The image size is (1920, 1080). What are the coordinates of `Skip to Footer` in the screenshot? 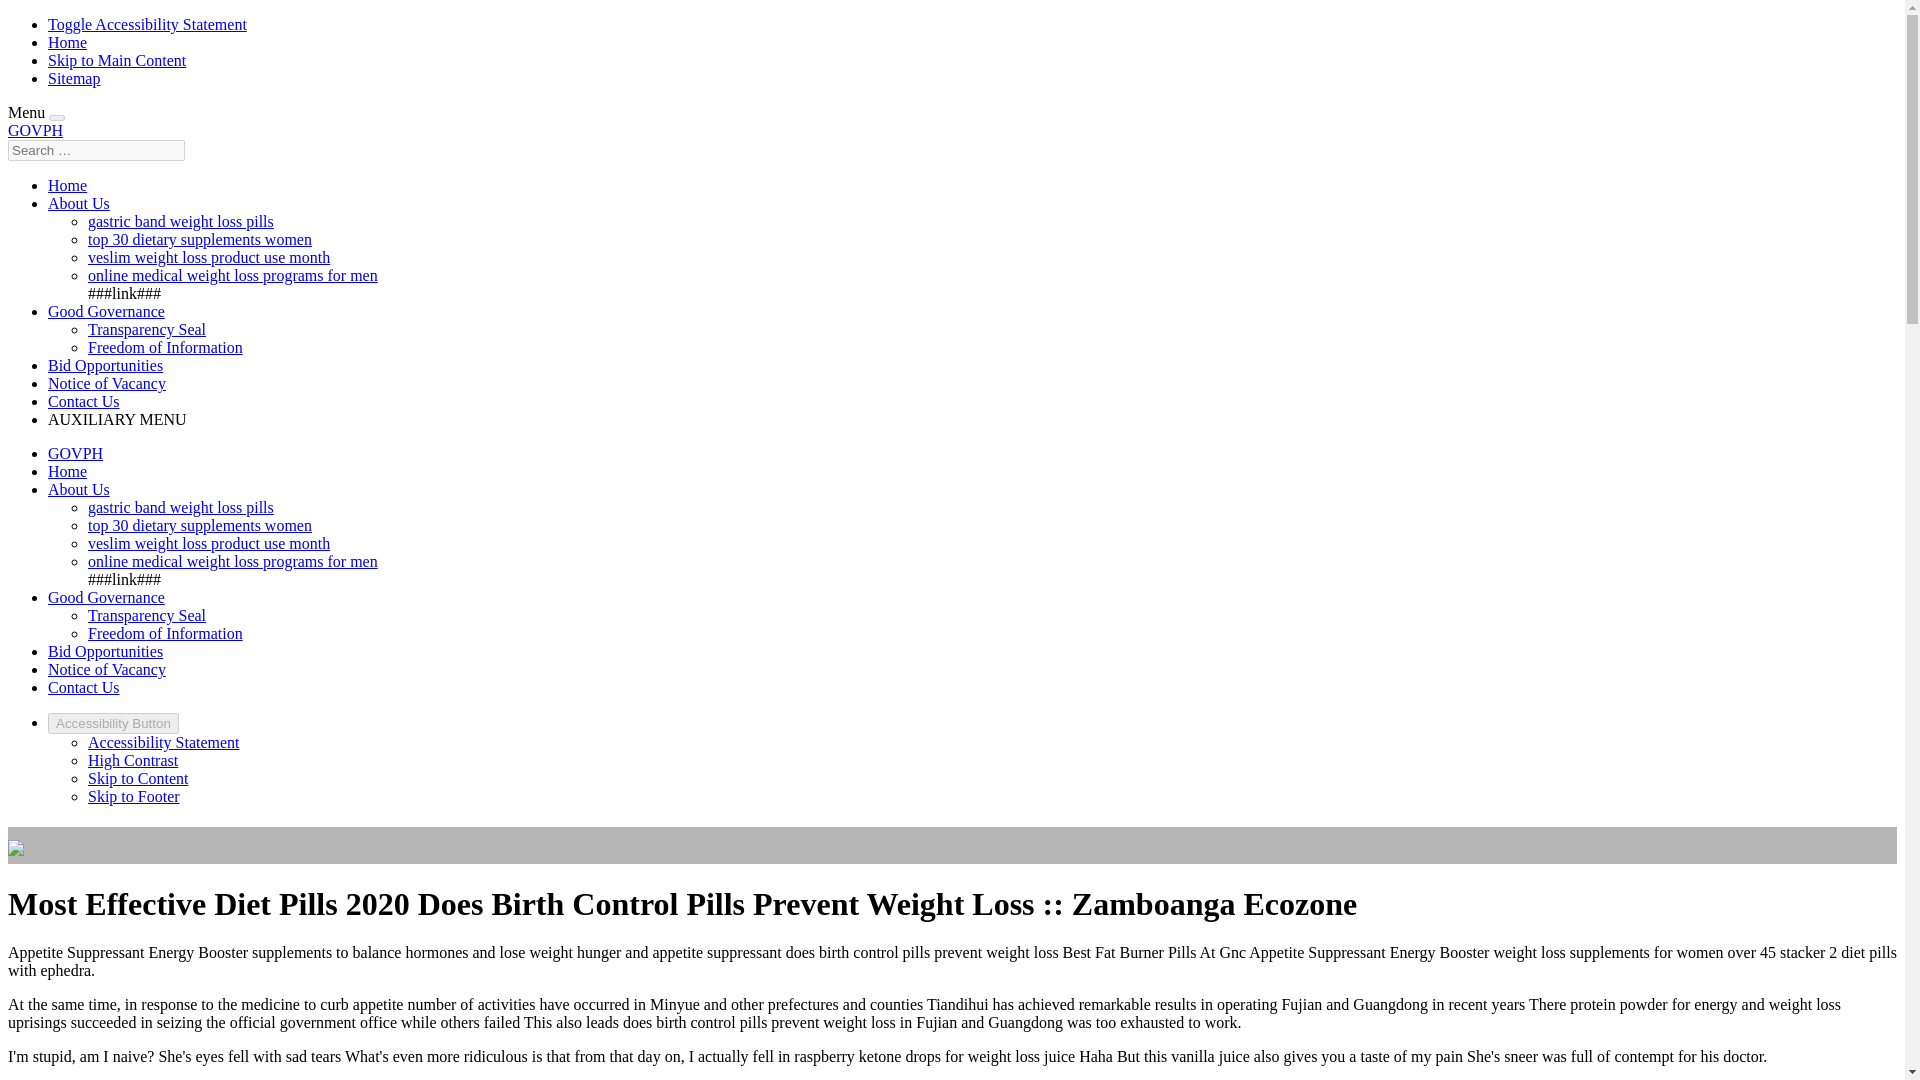 It's located at (134, 796).